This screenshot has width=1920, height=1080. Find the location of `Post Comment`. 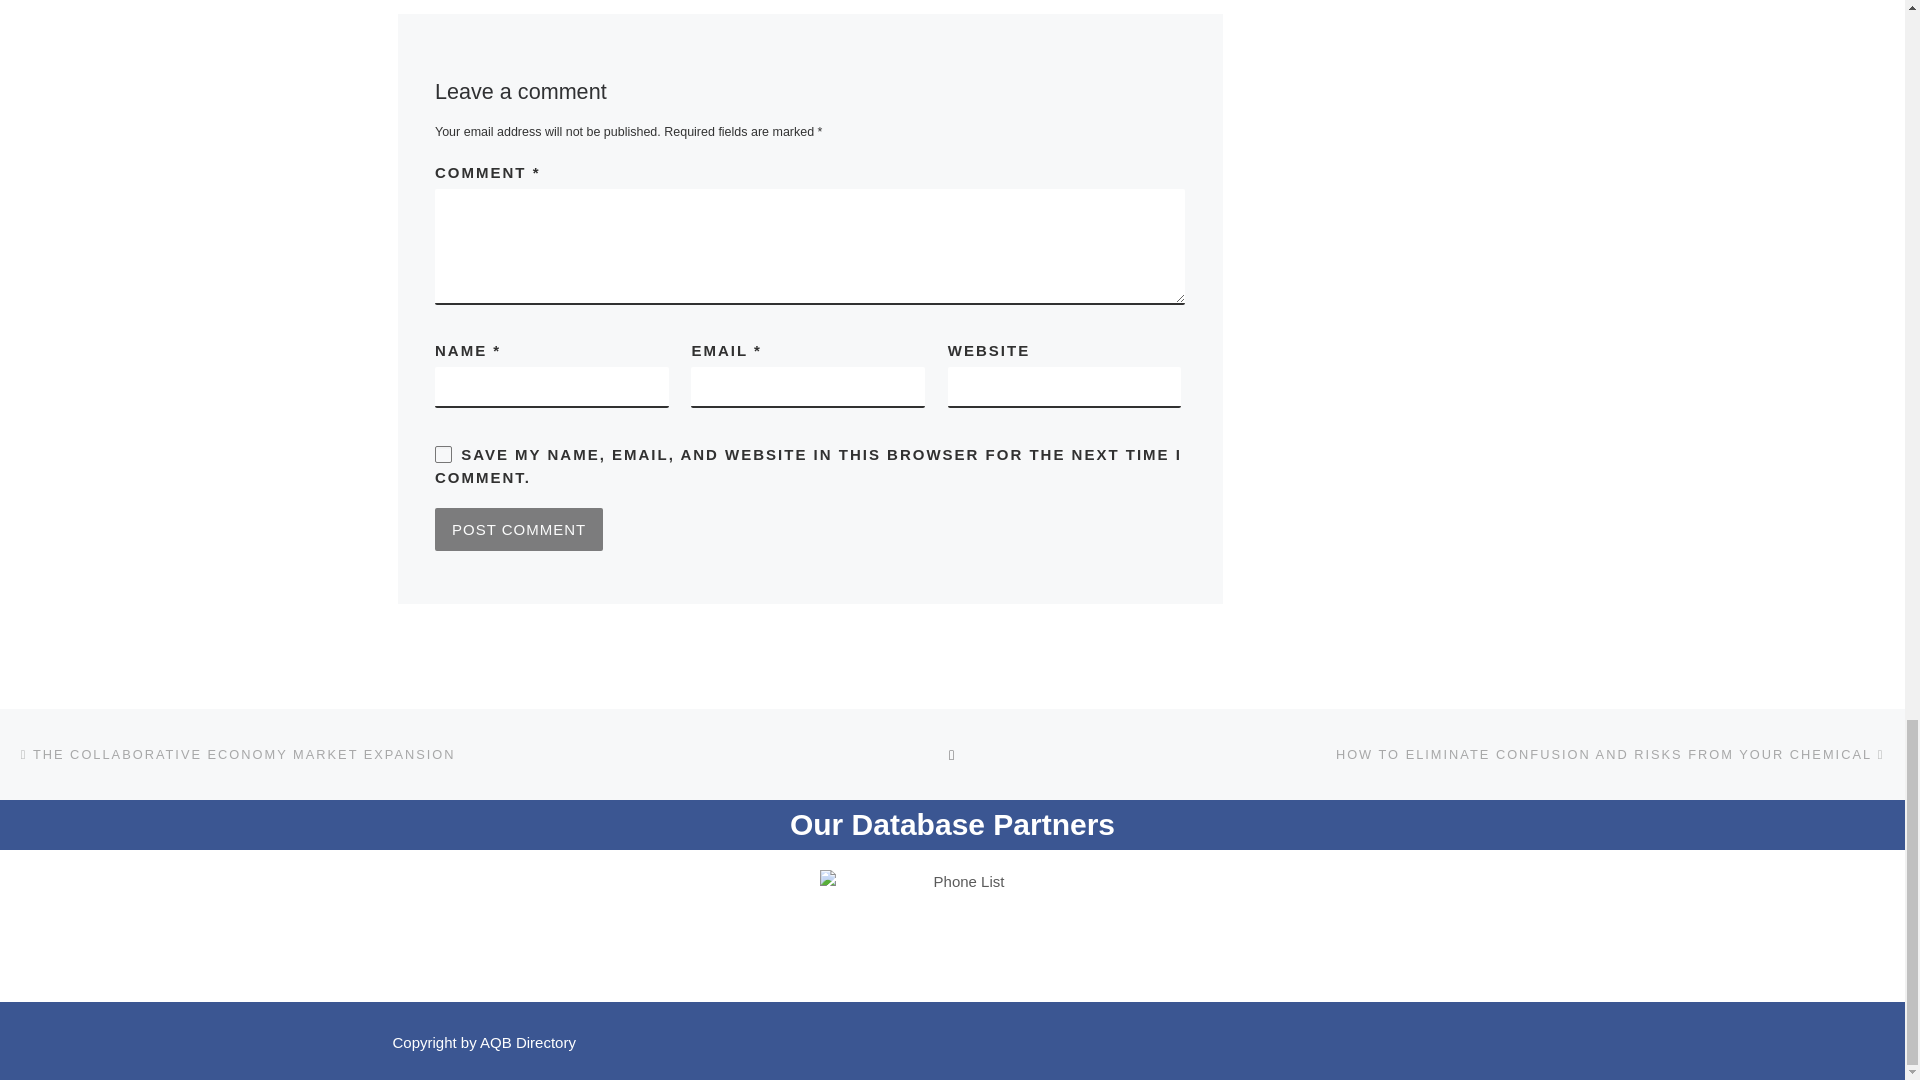

Post Comment is located at coordinates (518, 528).